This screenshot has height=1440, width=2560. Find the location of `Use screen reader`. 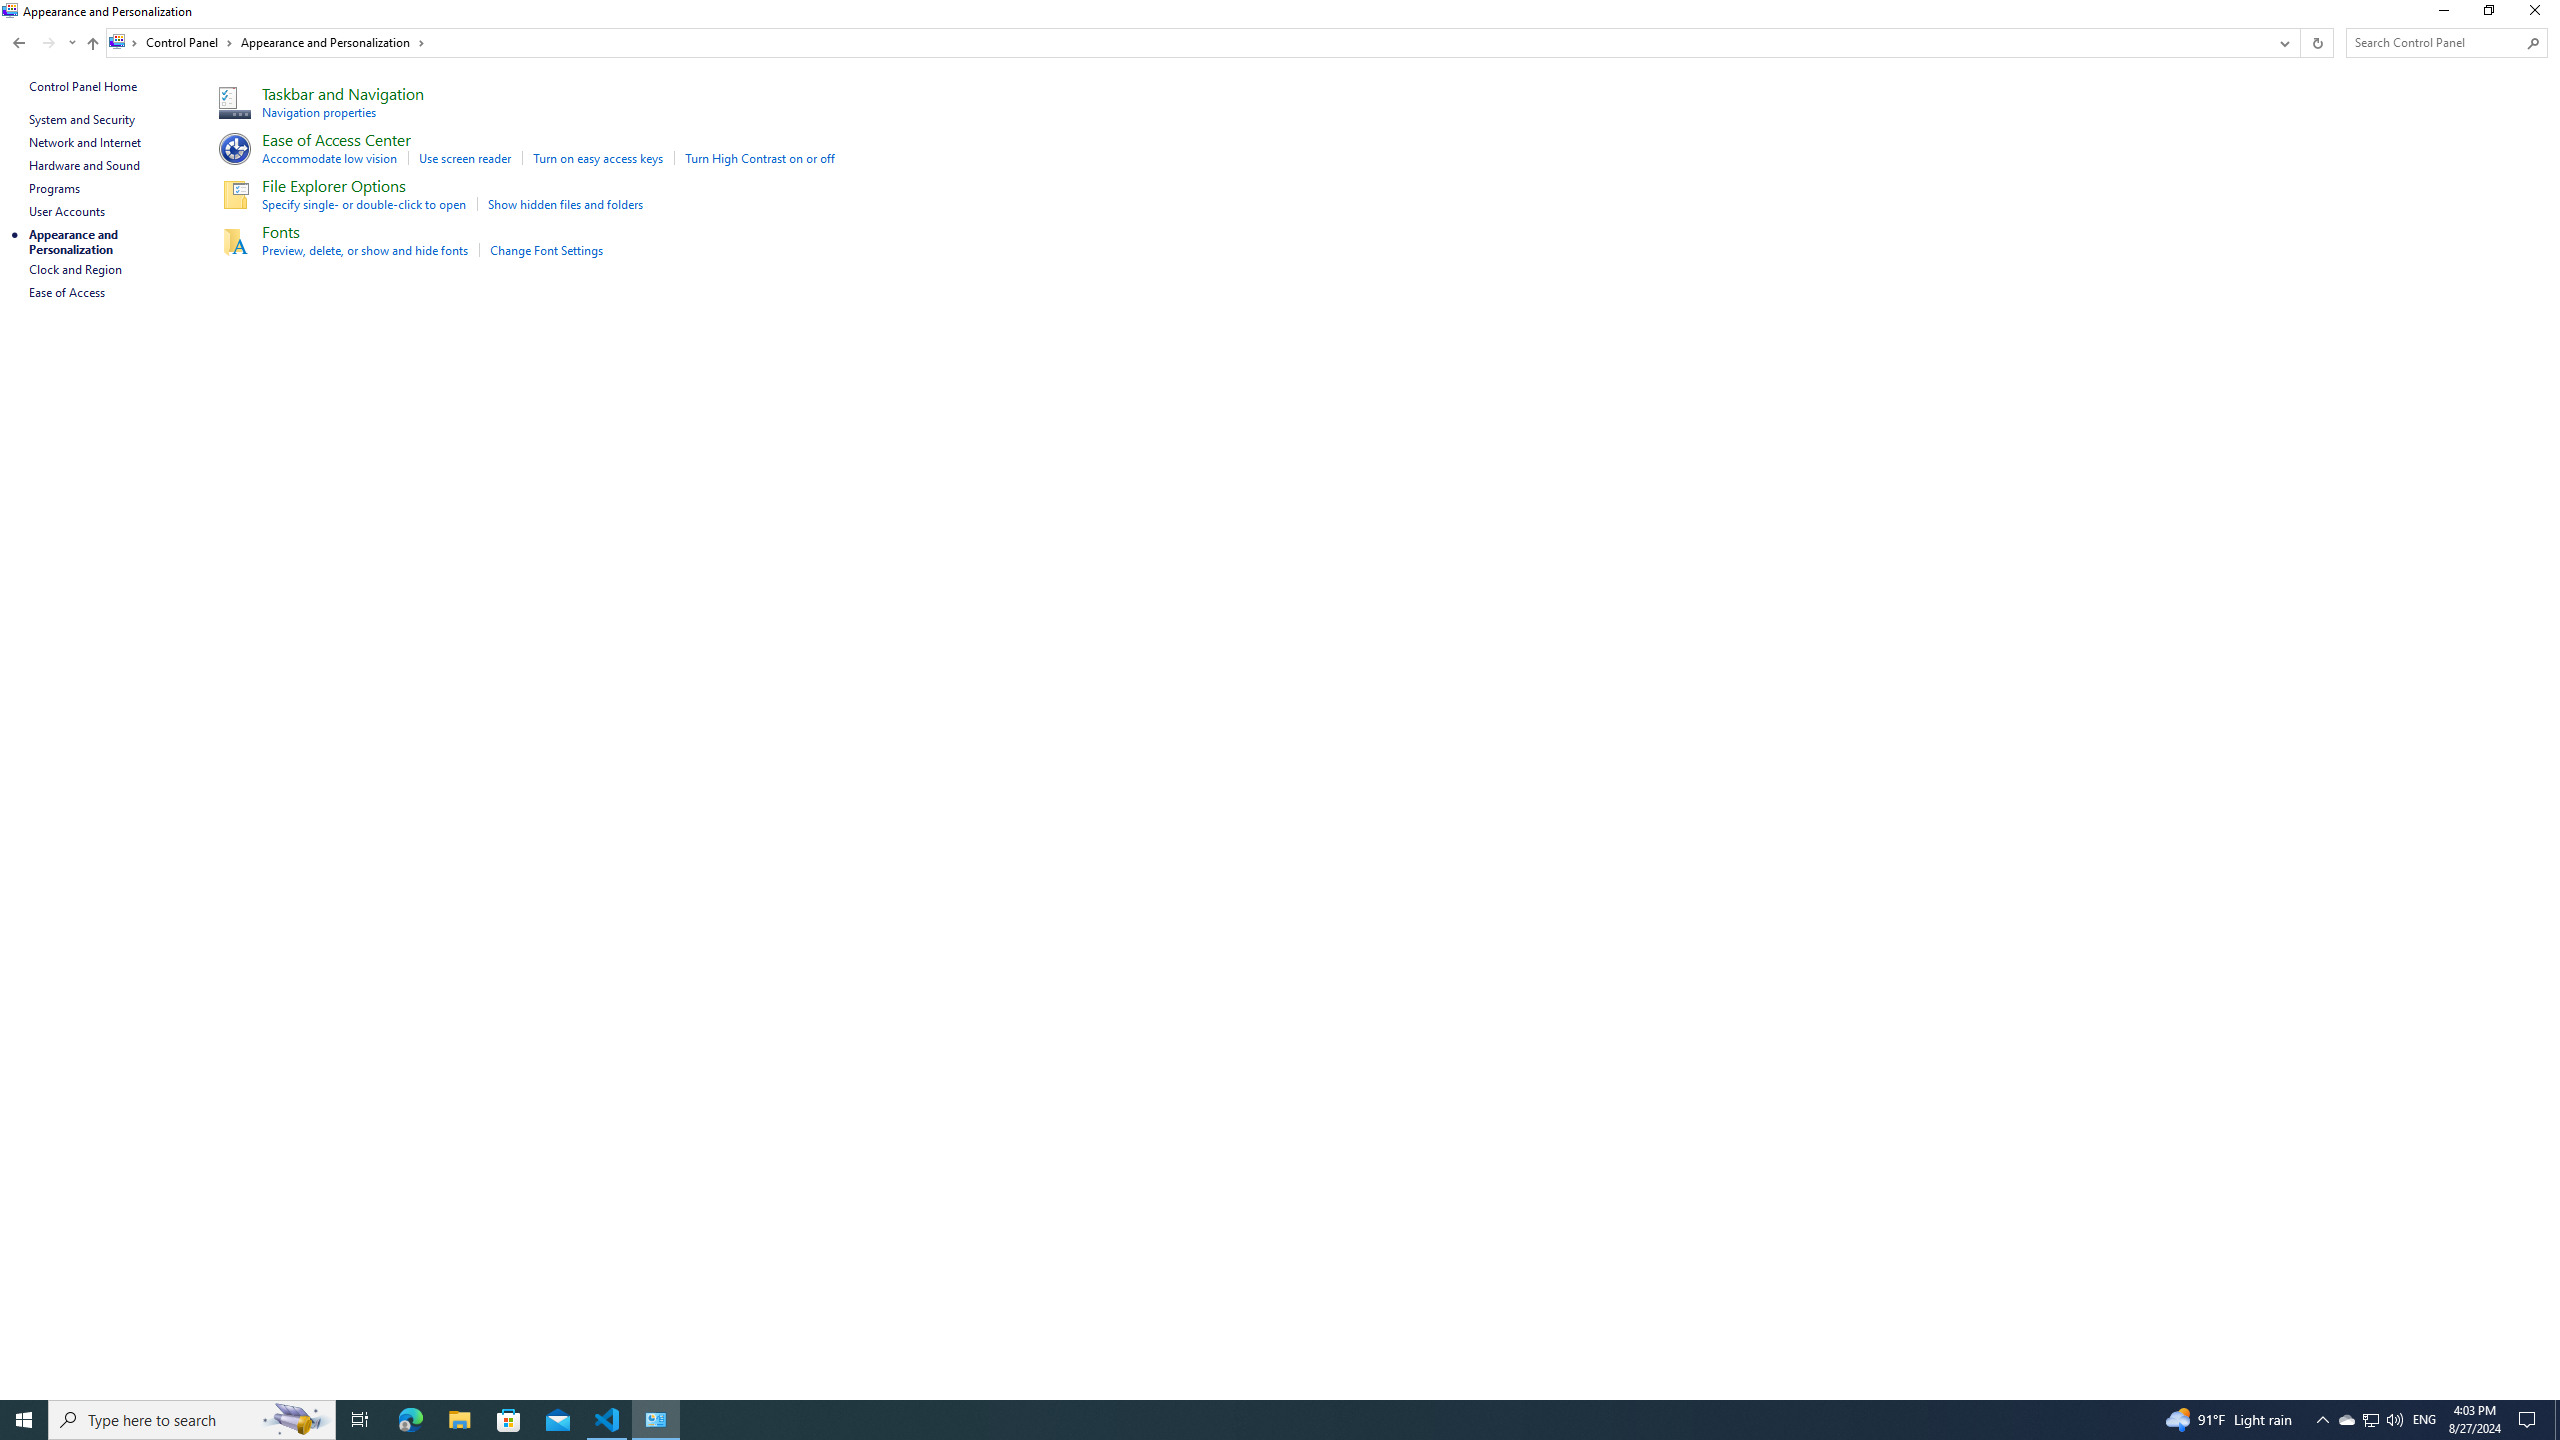

Use screen reader is located at coordinates (464, 158).